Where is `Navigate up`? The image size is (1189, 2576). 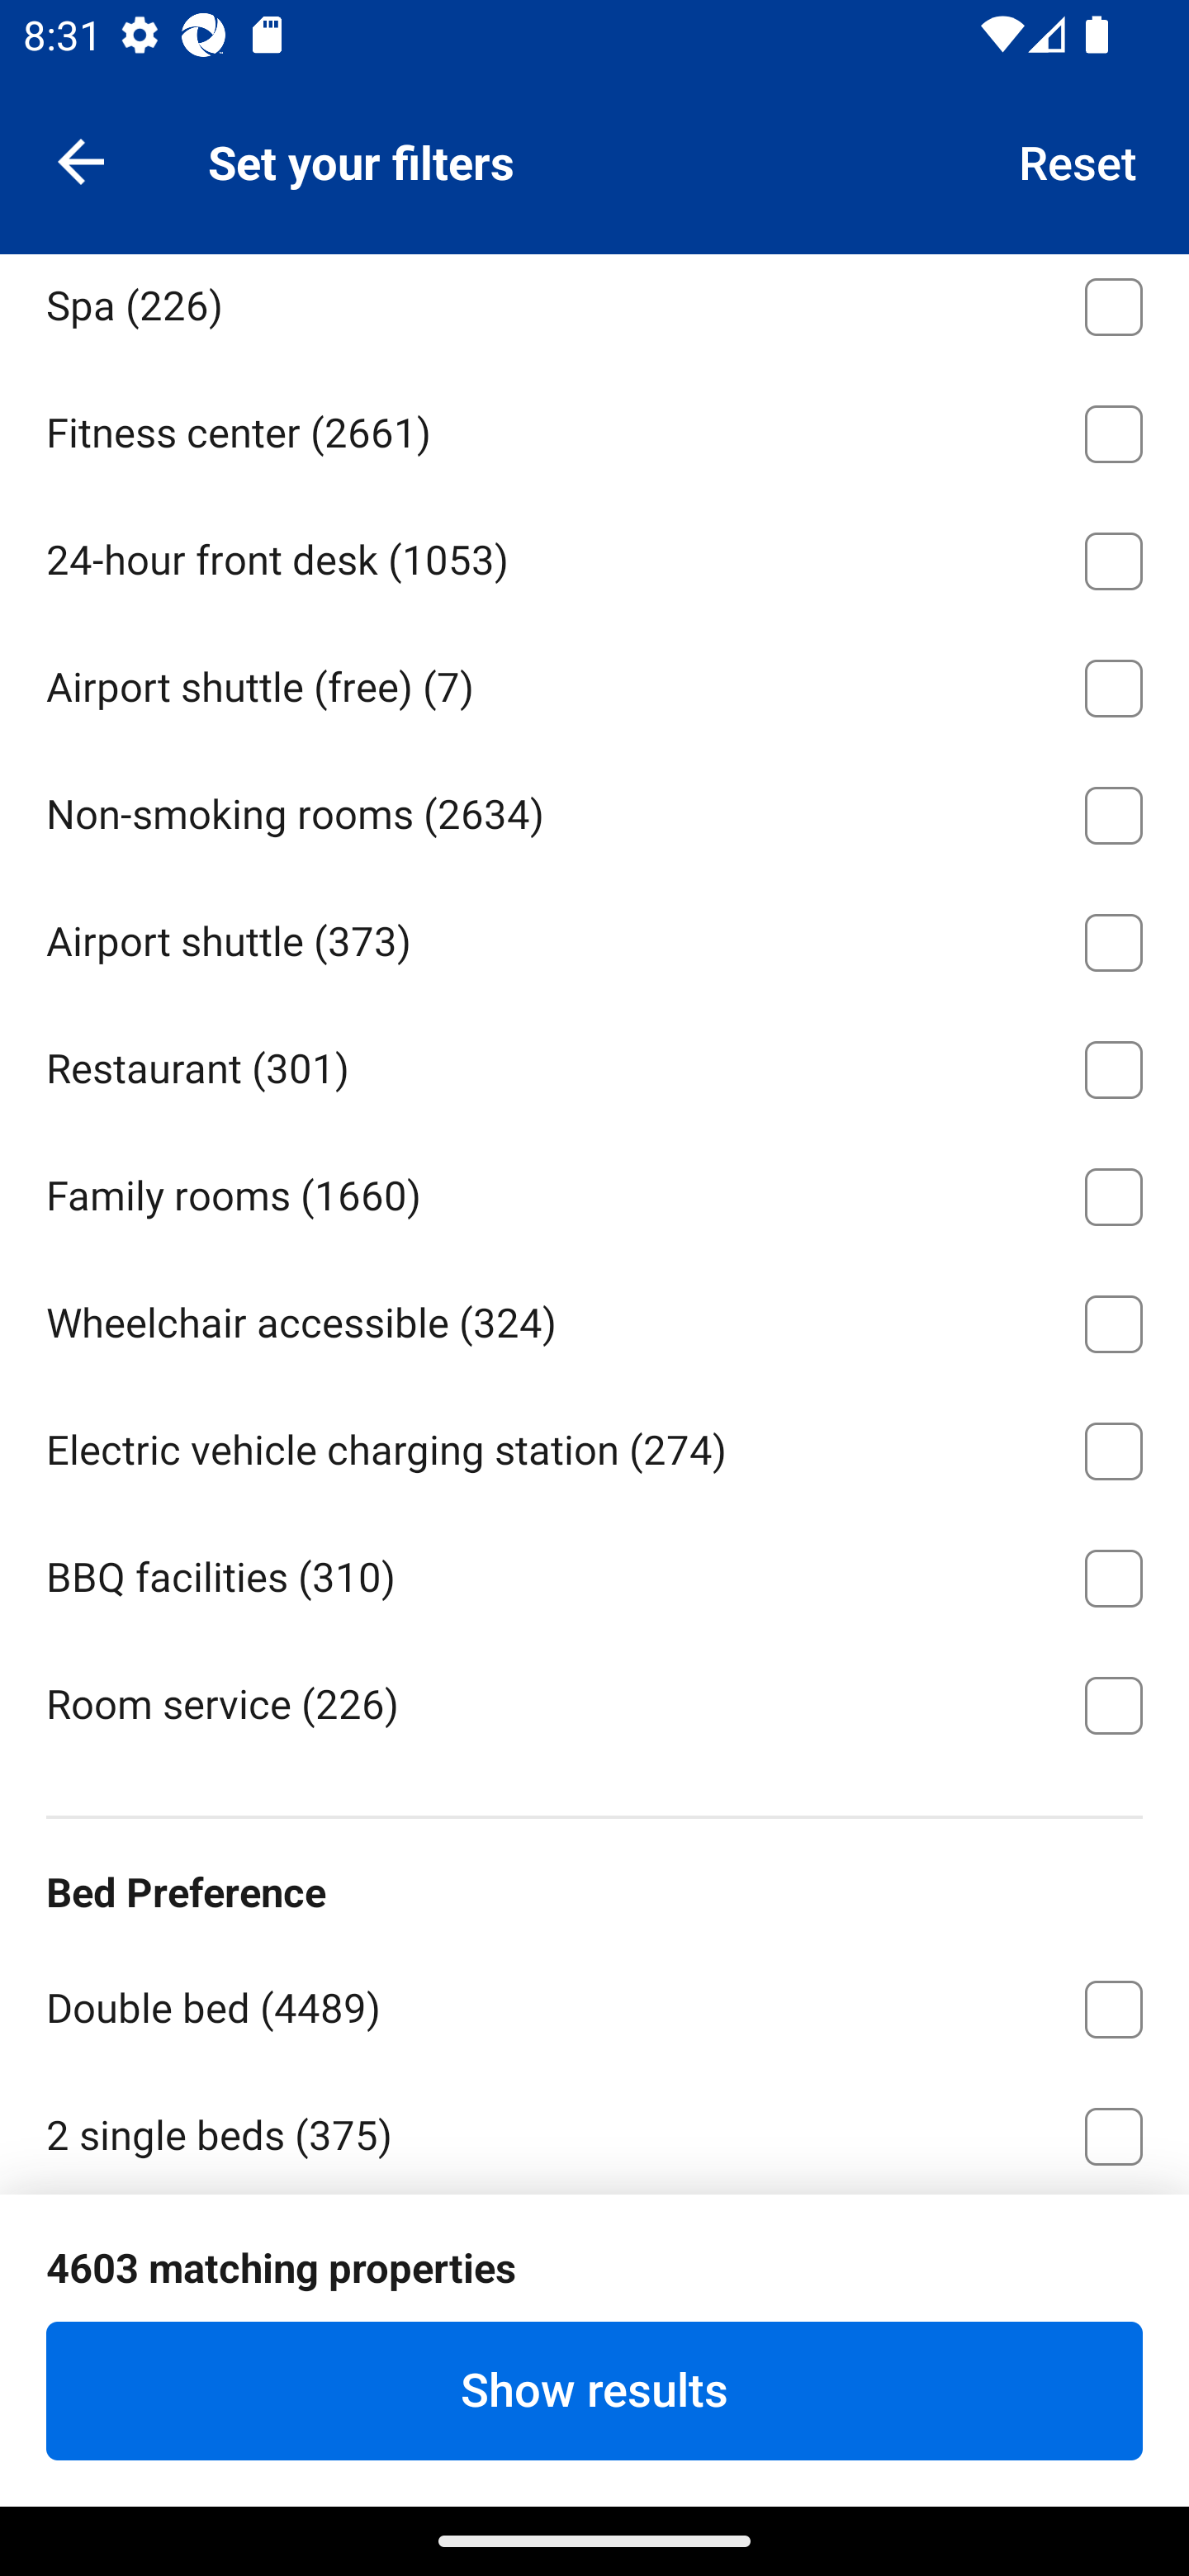 Navigate up is located at coordinates (81, 160).